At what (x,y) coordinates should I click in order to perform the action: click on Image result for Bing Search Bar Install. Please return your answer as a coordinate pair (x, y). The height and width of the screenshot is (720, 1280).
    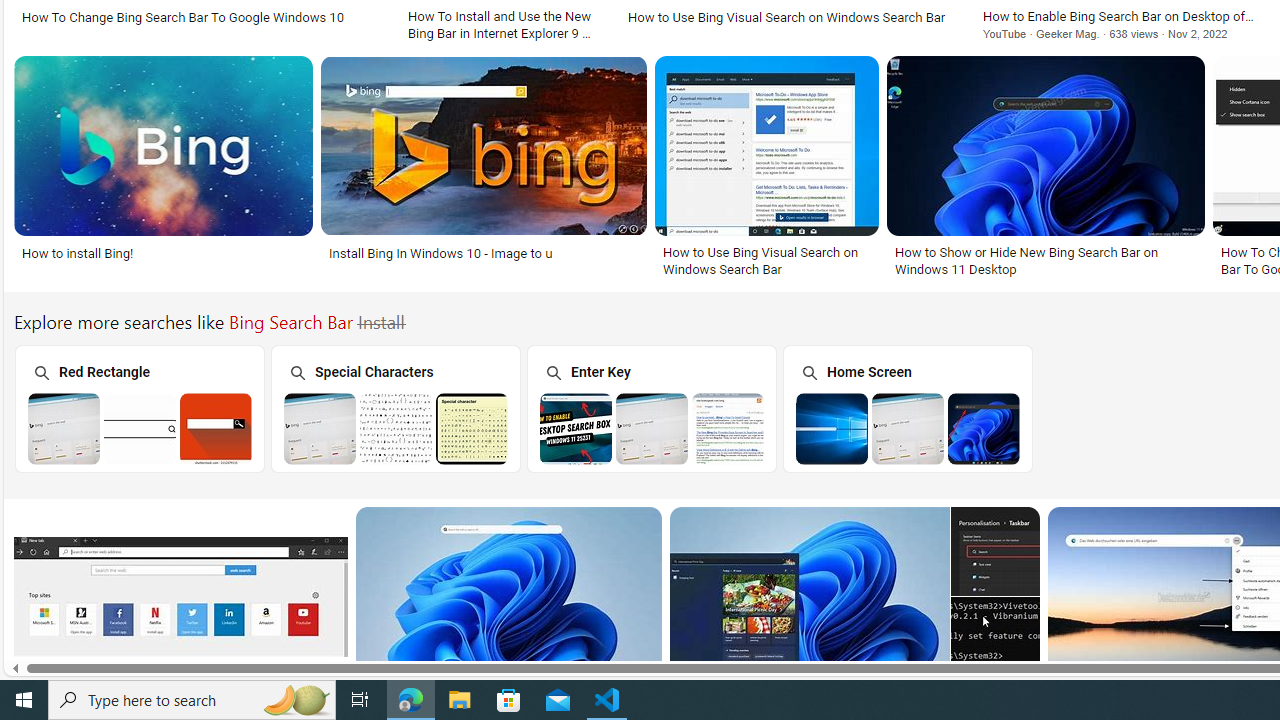
    Looking at the image, I should click on (995, 641).